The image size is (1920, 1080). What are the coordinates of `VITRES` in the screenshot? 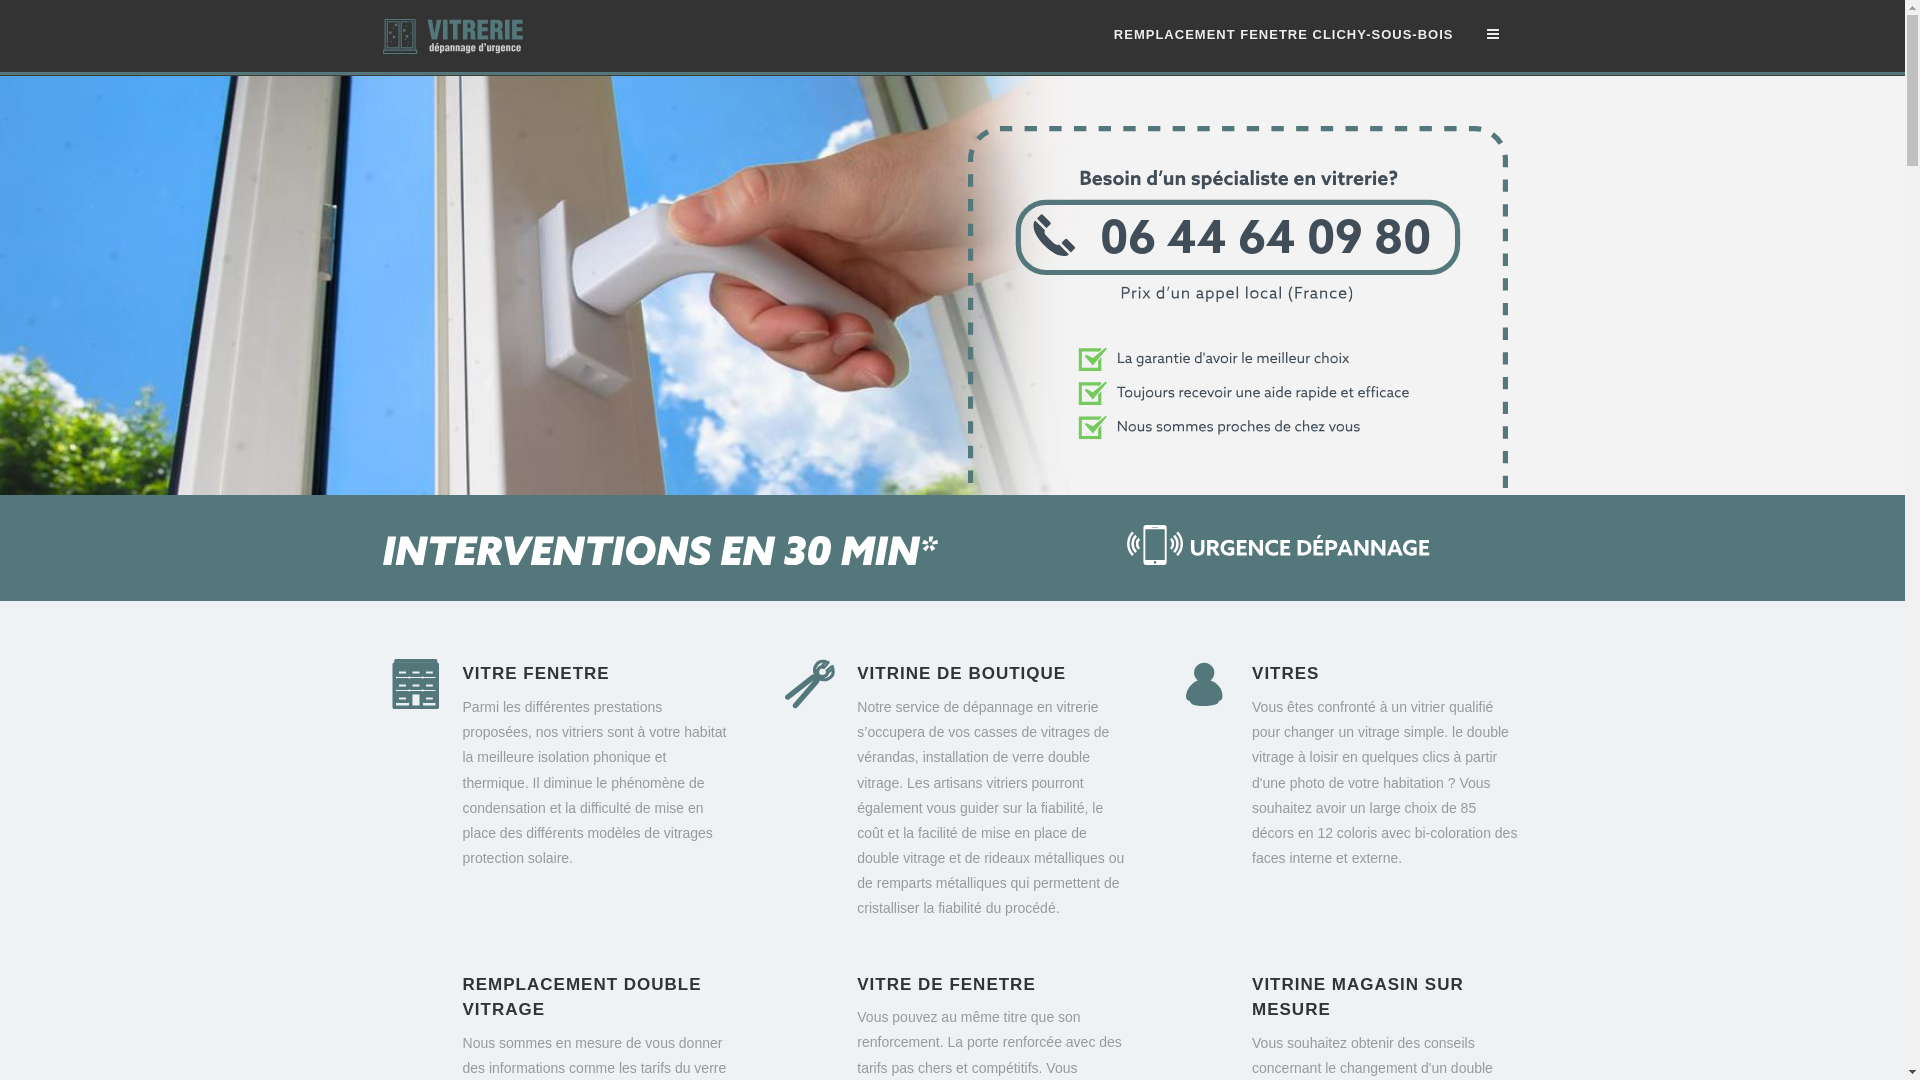 It's located at (1286, 674).